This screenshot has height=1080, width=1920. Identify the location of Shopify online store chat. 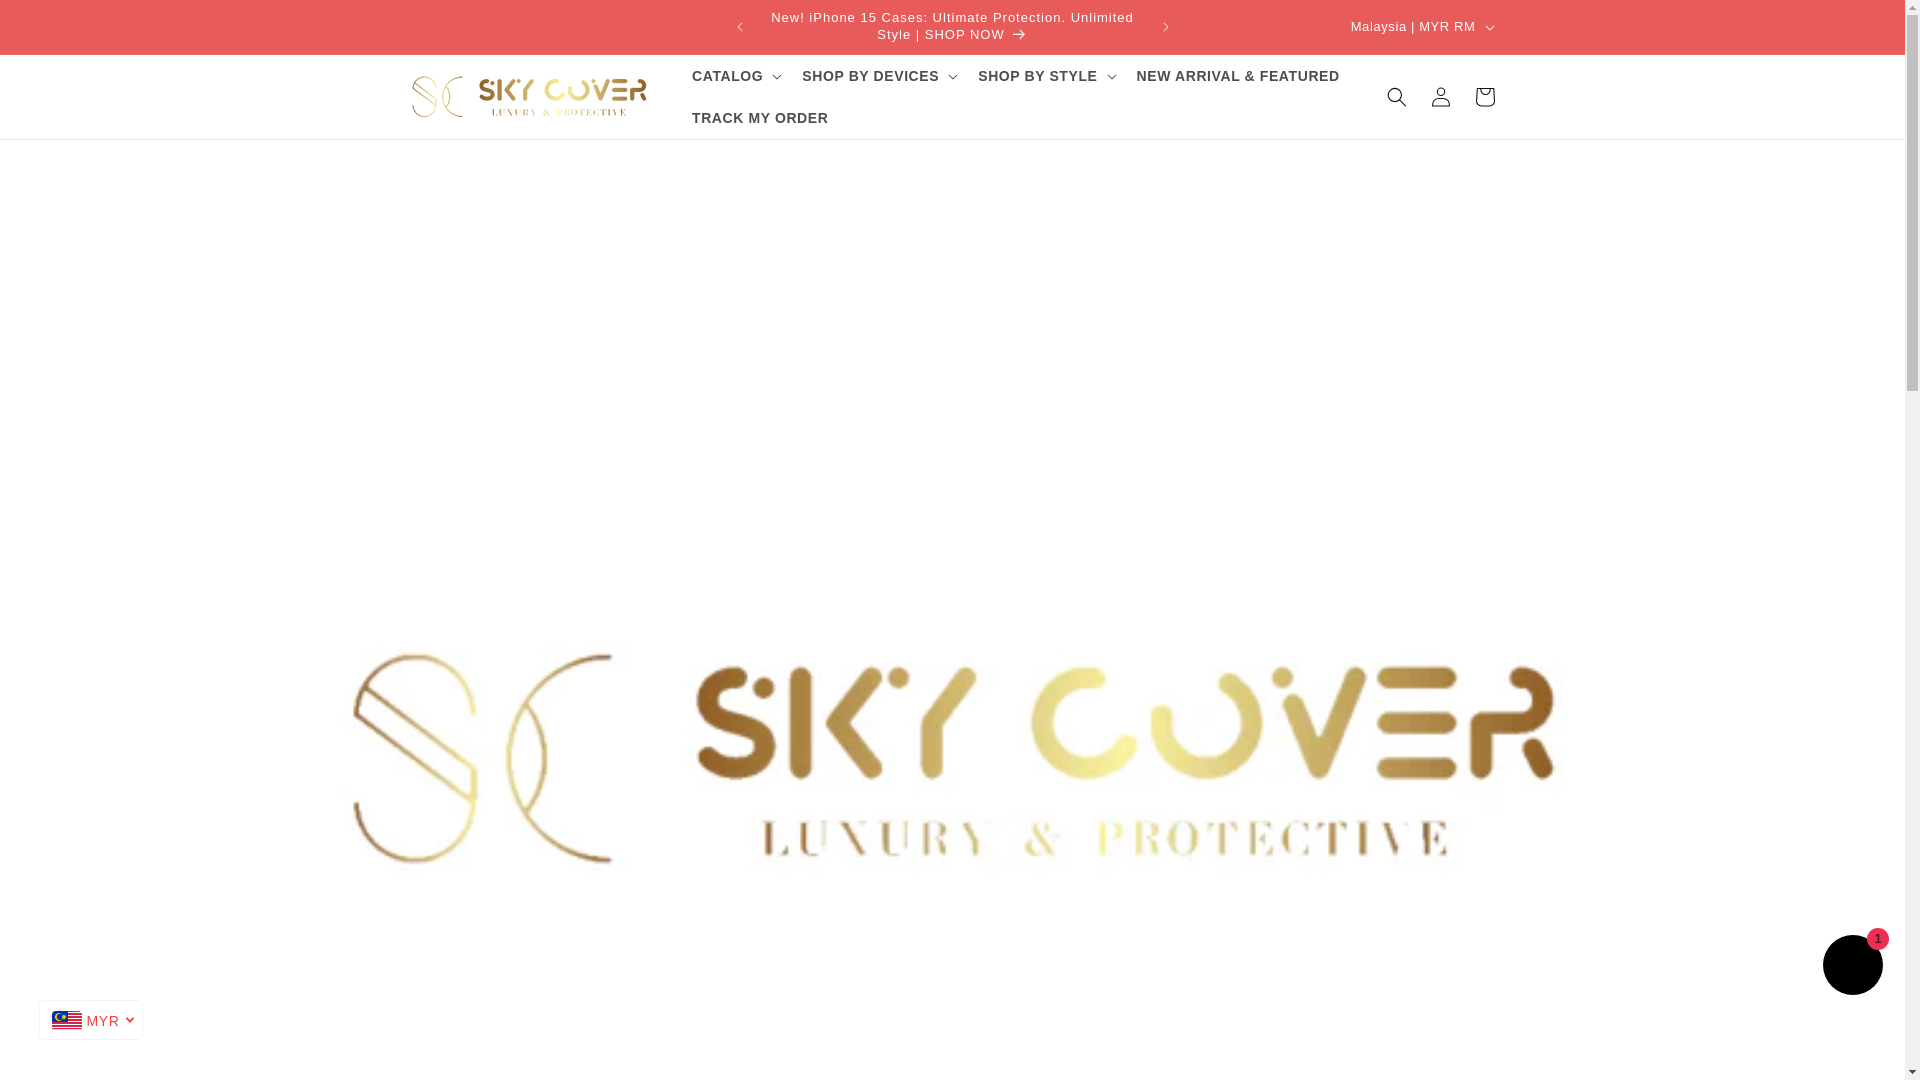
(1852, 968).